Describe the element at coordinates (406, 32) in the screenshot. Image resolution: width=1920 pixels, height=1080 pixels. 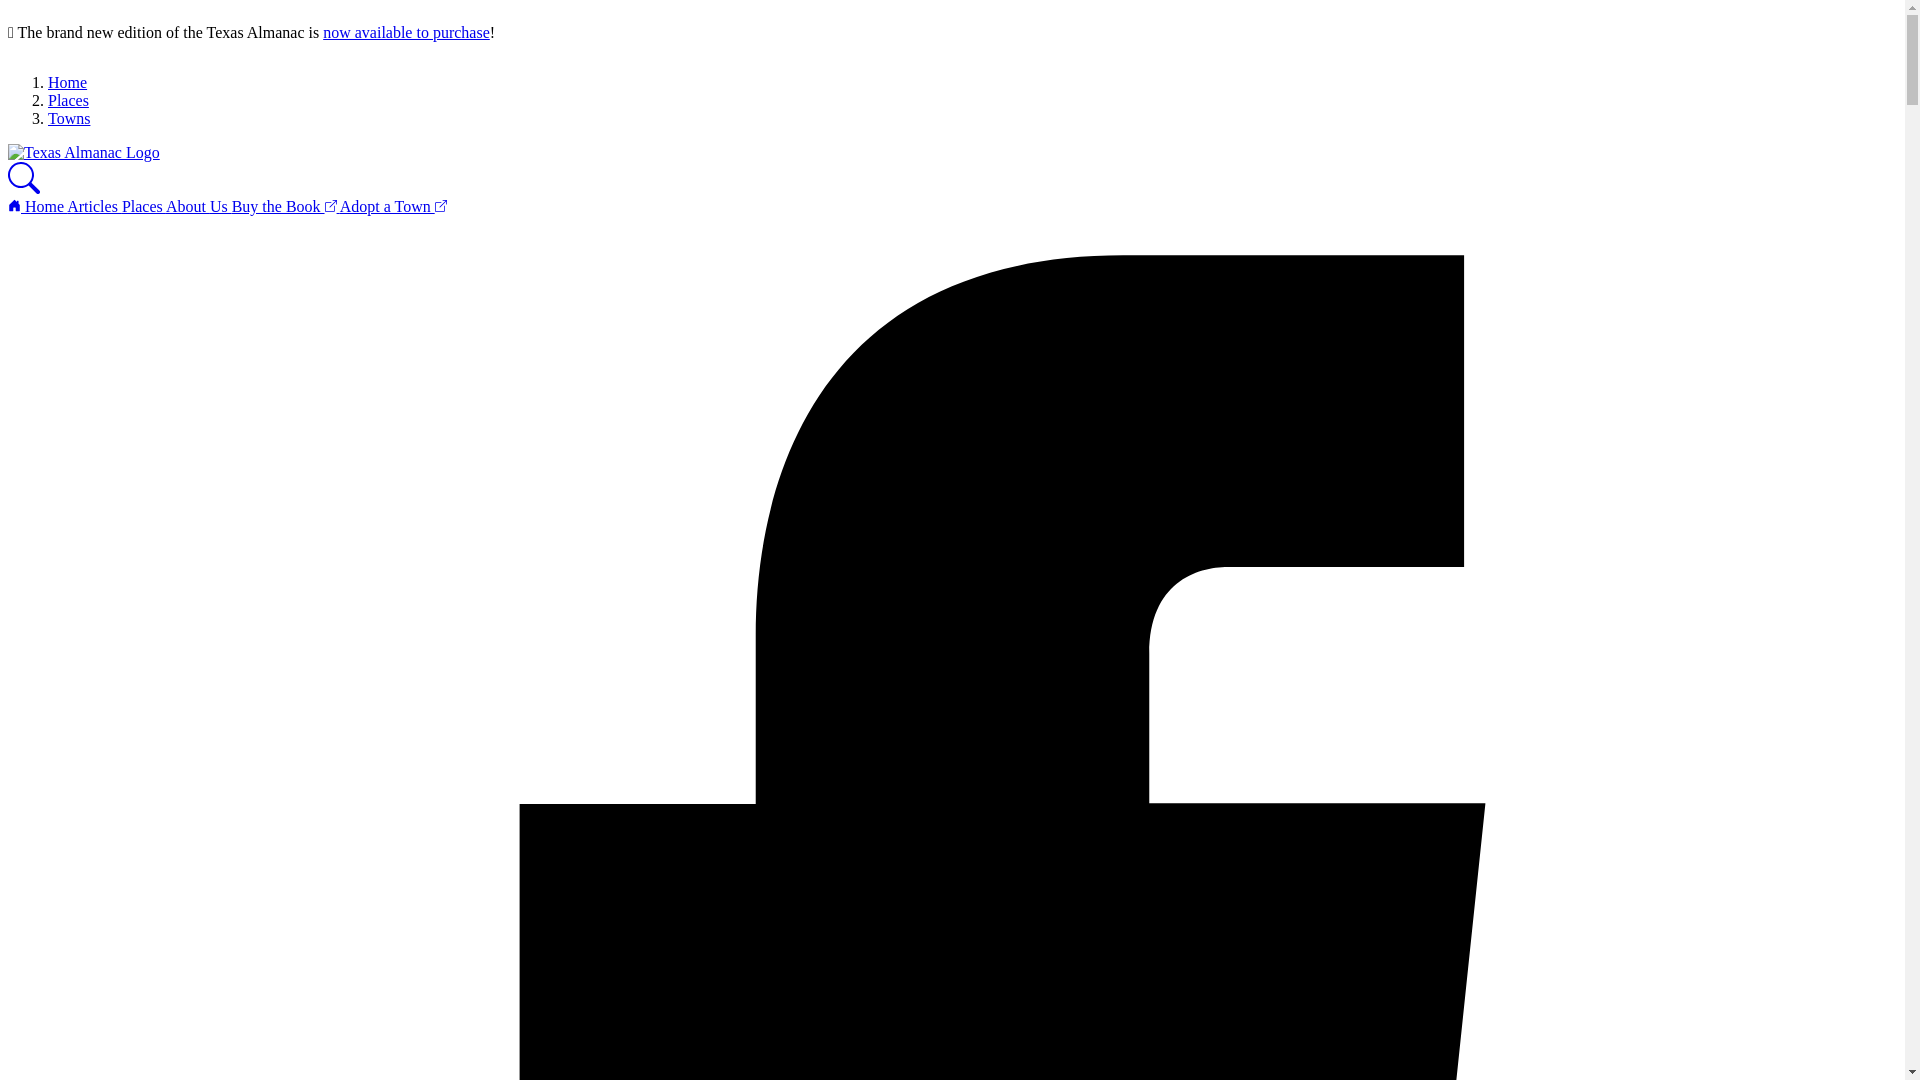
I see `now available to purchase` at that location.